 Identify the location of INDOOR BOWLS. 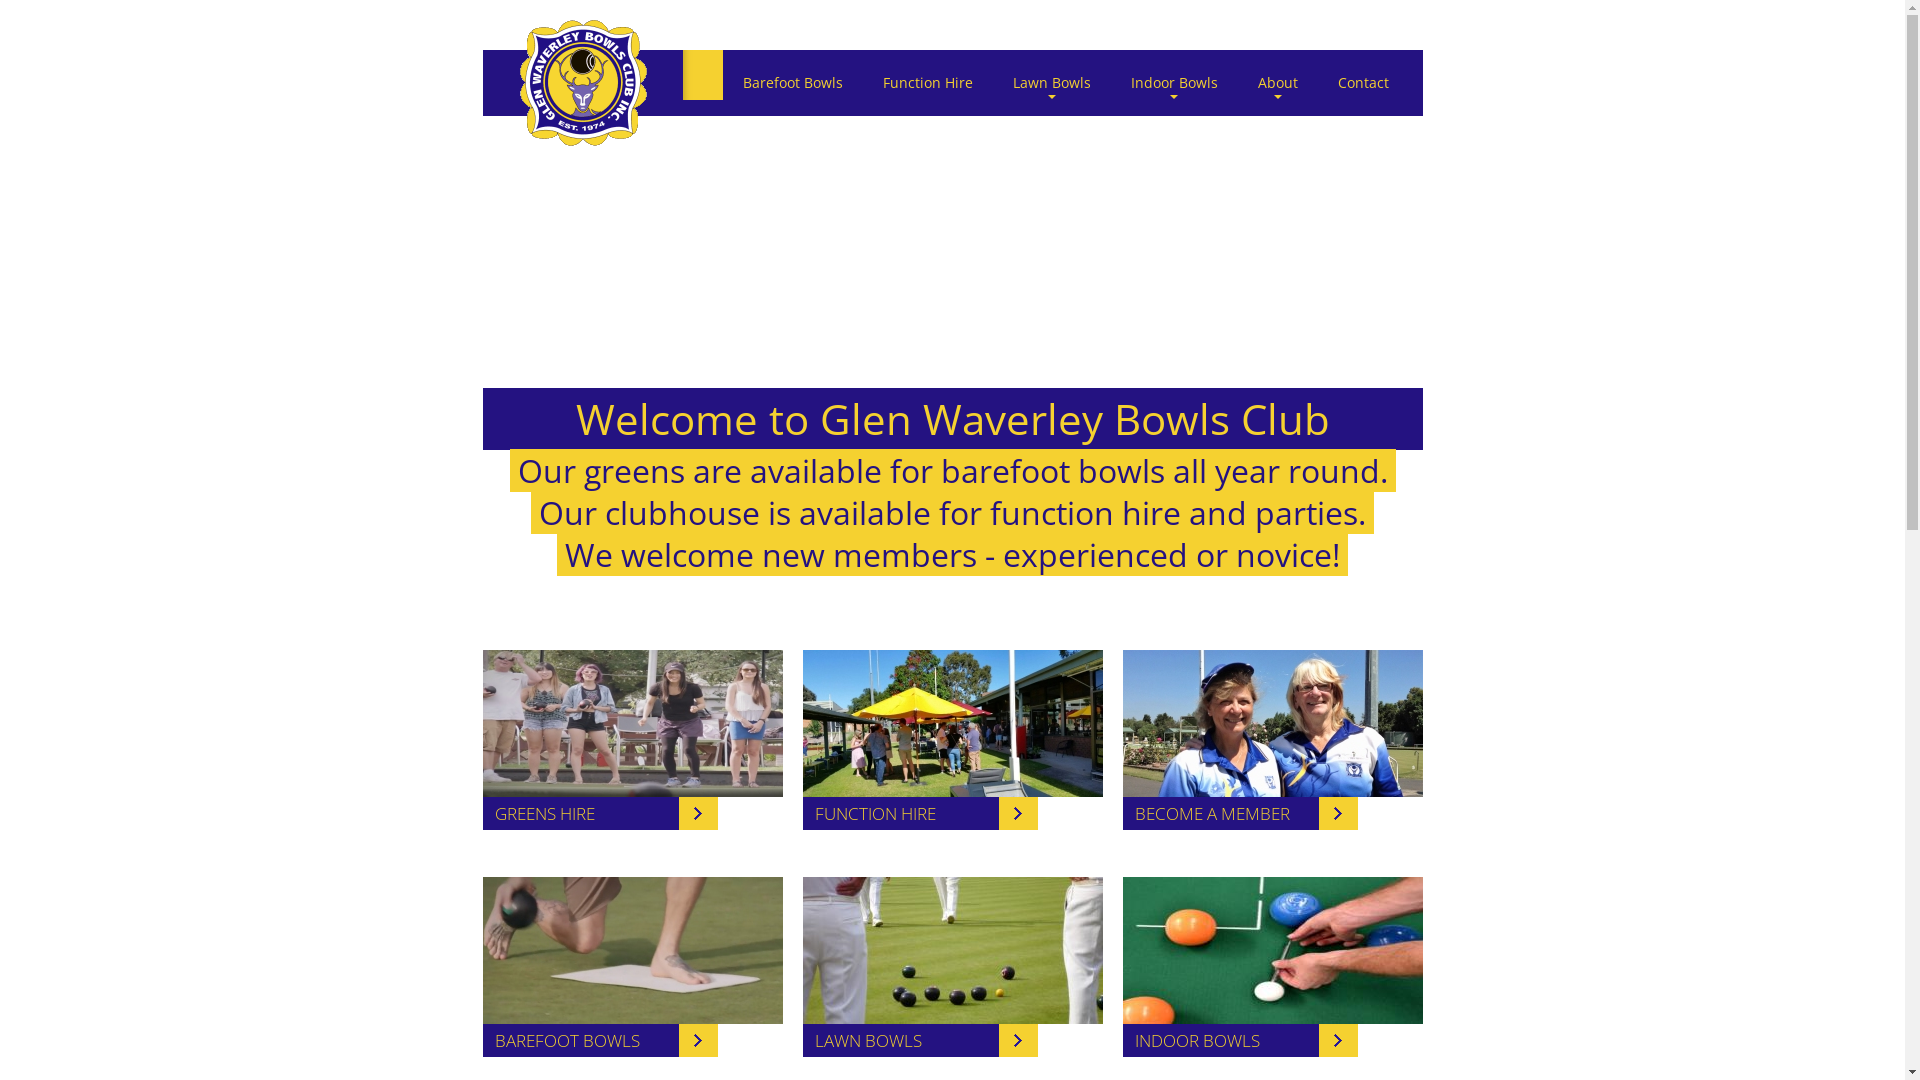
(1240, 1040).